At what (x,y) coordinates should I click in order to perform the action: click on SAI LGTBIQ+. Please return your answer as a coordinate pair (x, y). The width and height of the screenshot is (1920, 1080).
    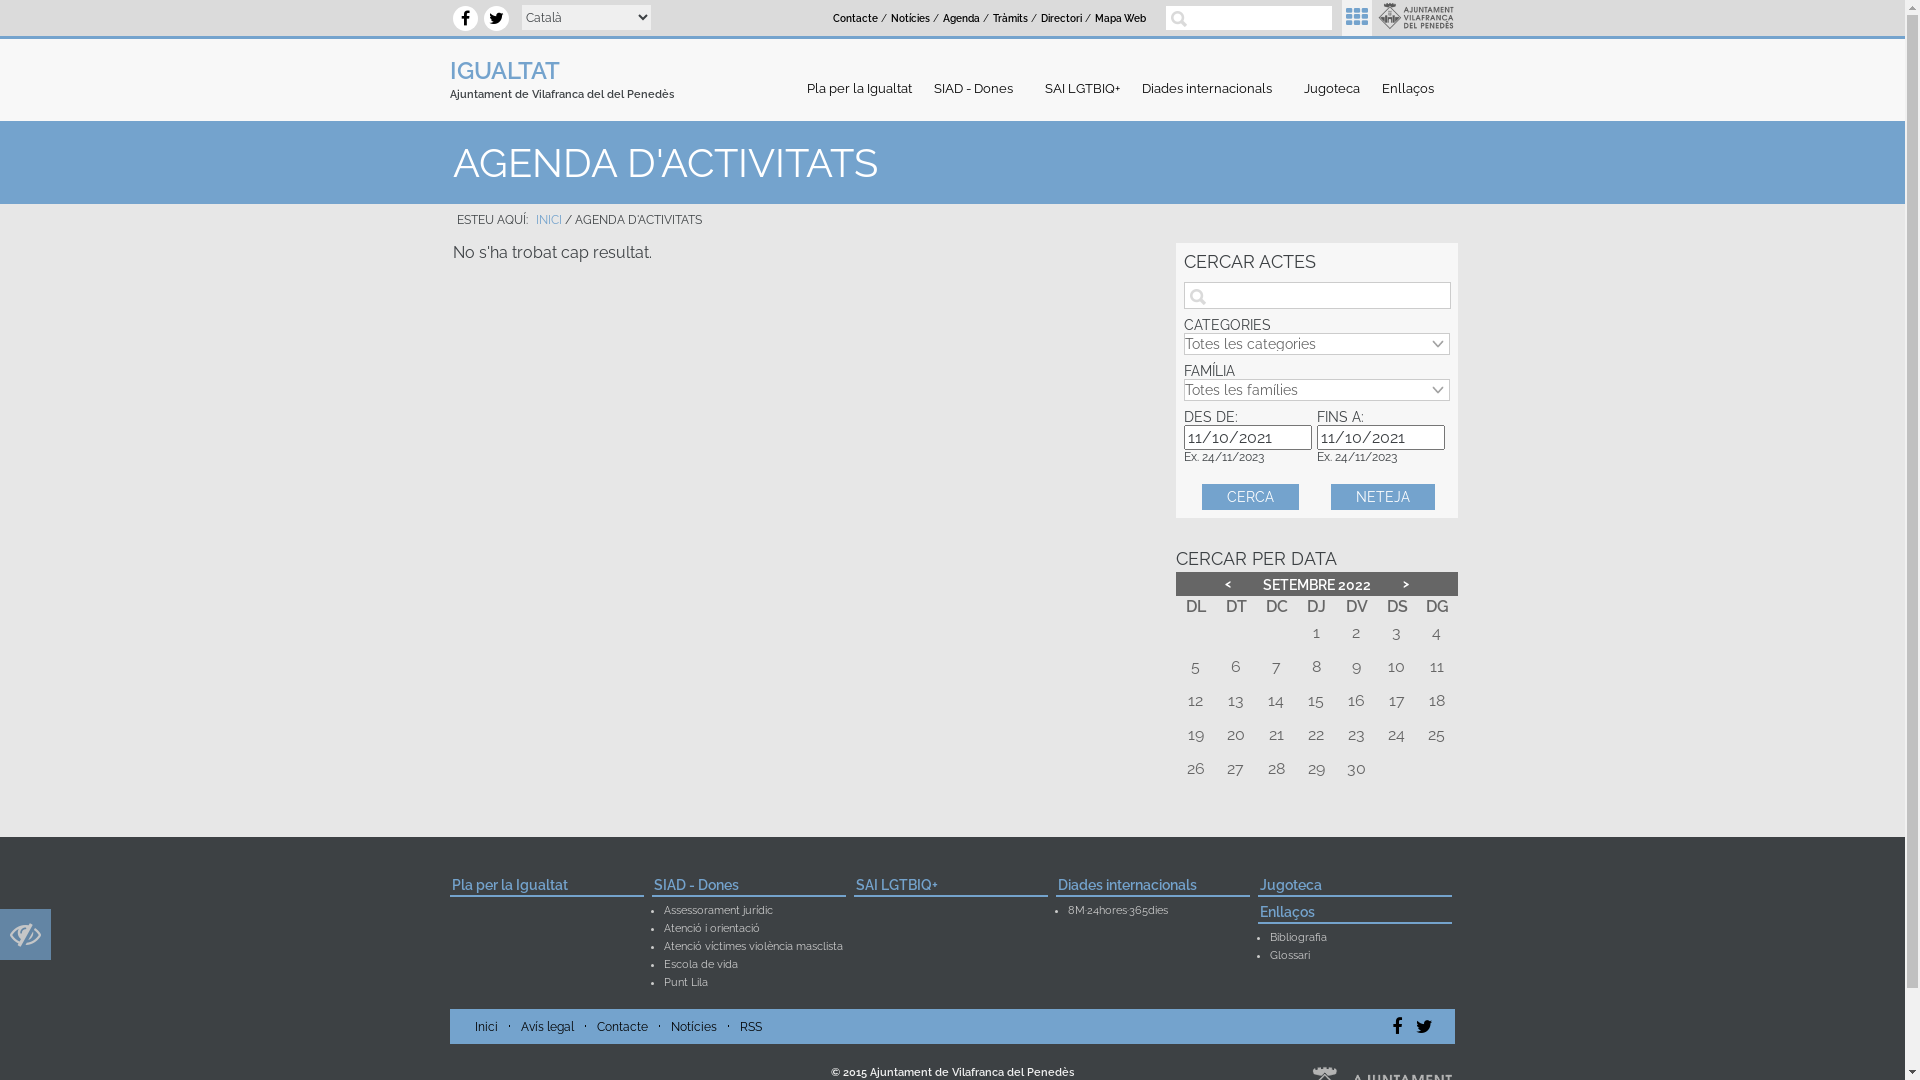
    Looking at the image, I should click on (1082, 88).